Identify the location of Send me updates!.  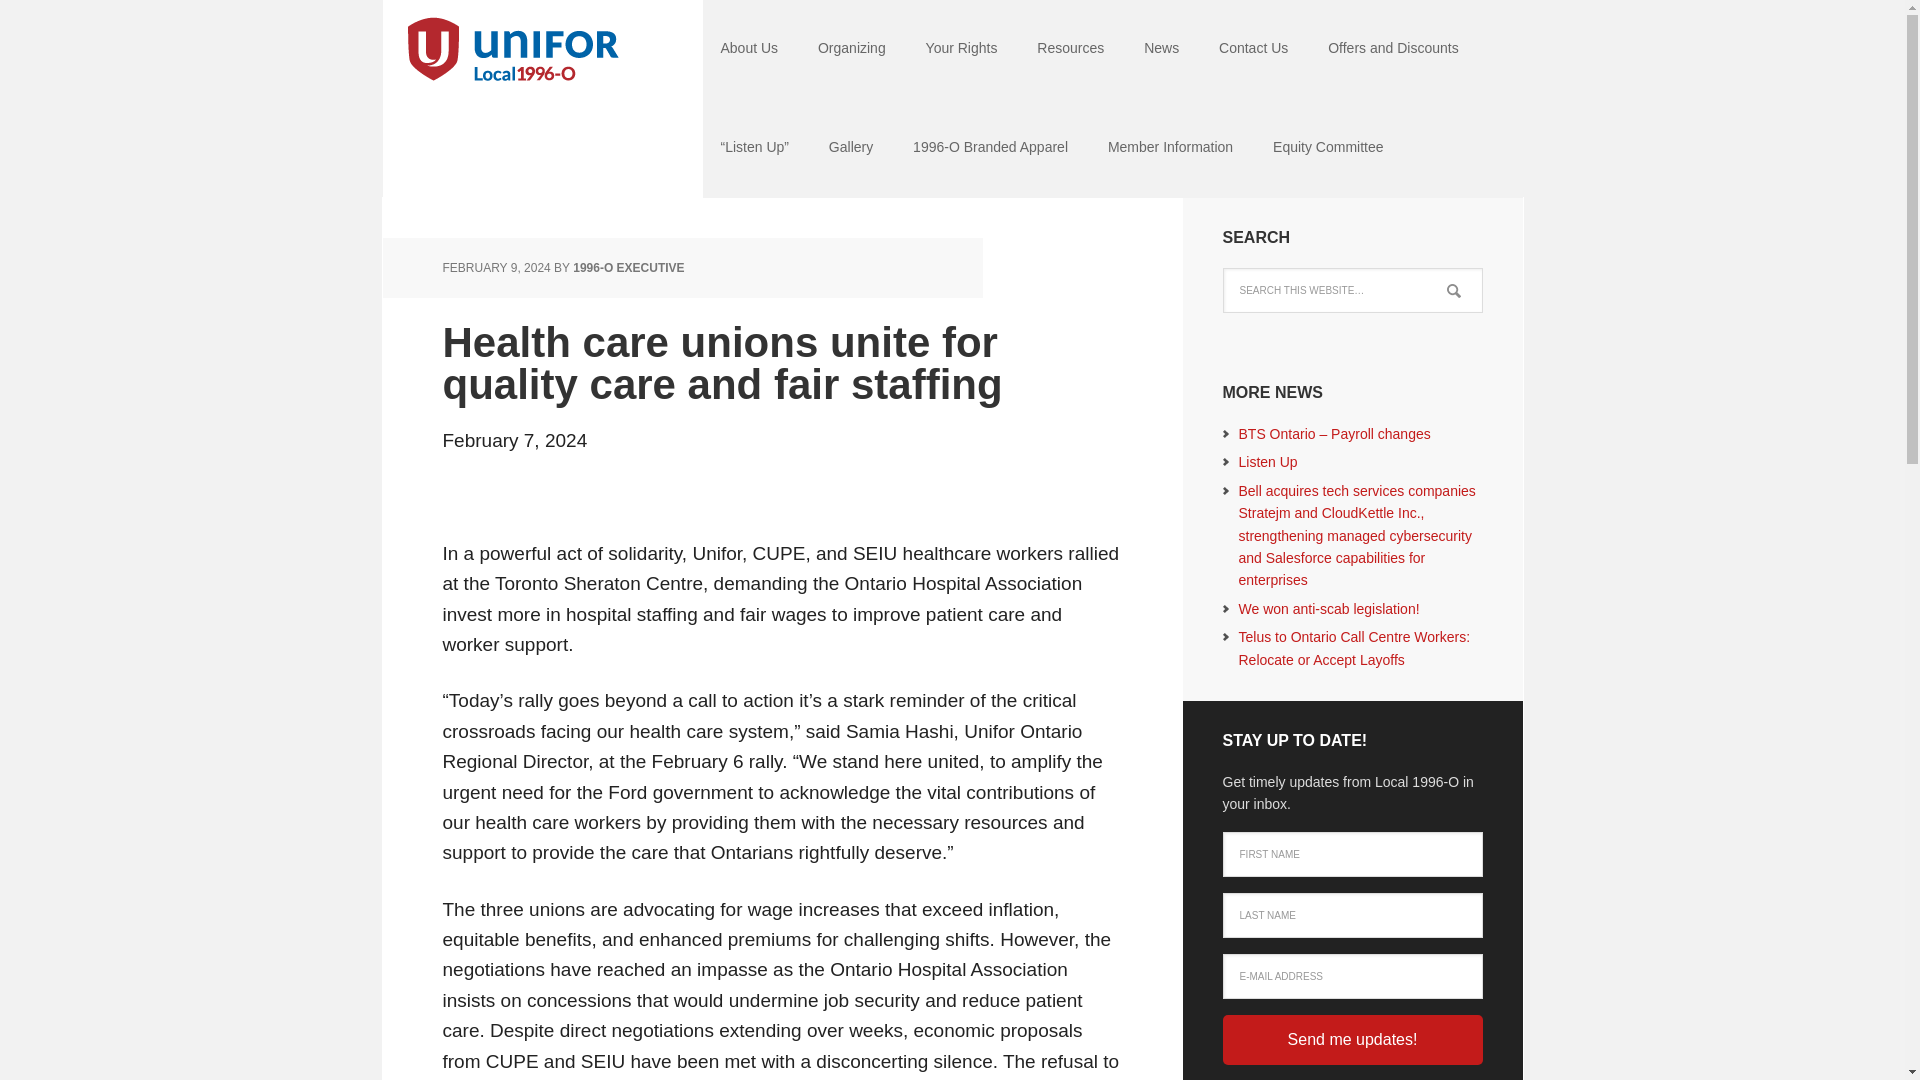
(1352, 1040).